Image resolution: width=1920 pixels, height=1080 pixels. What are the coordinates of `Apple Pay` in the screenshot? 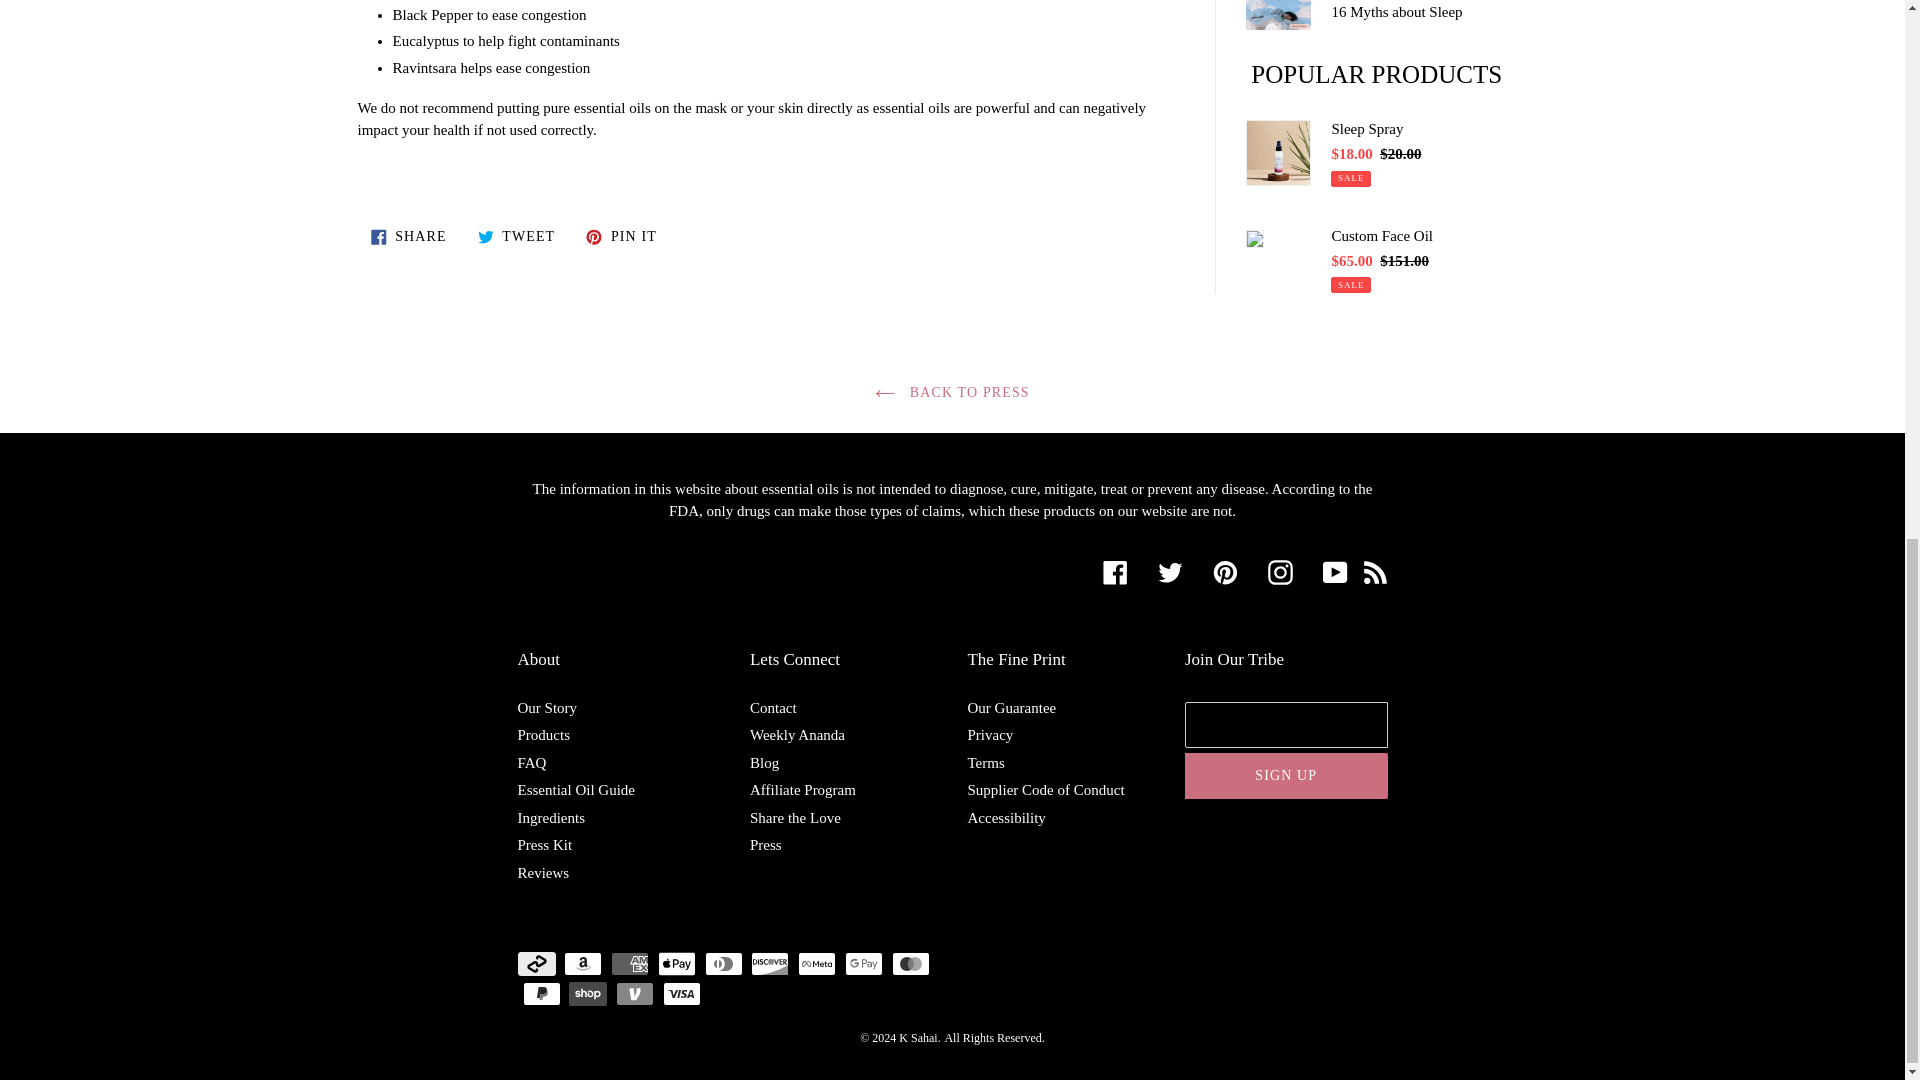 It's located at (722, 964).